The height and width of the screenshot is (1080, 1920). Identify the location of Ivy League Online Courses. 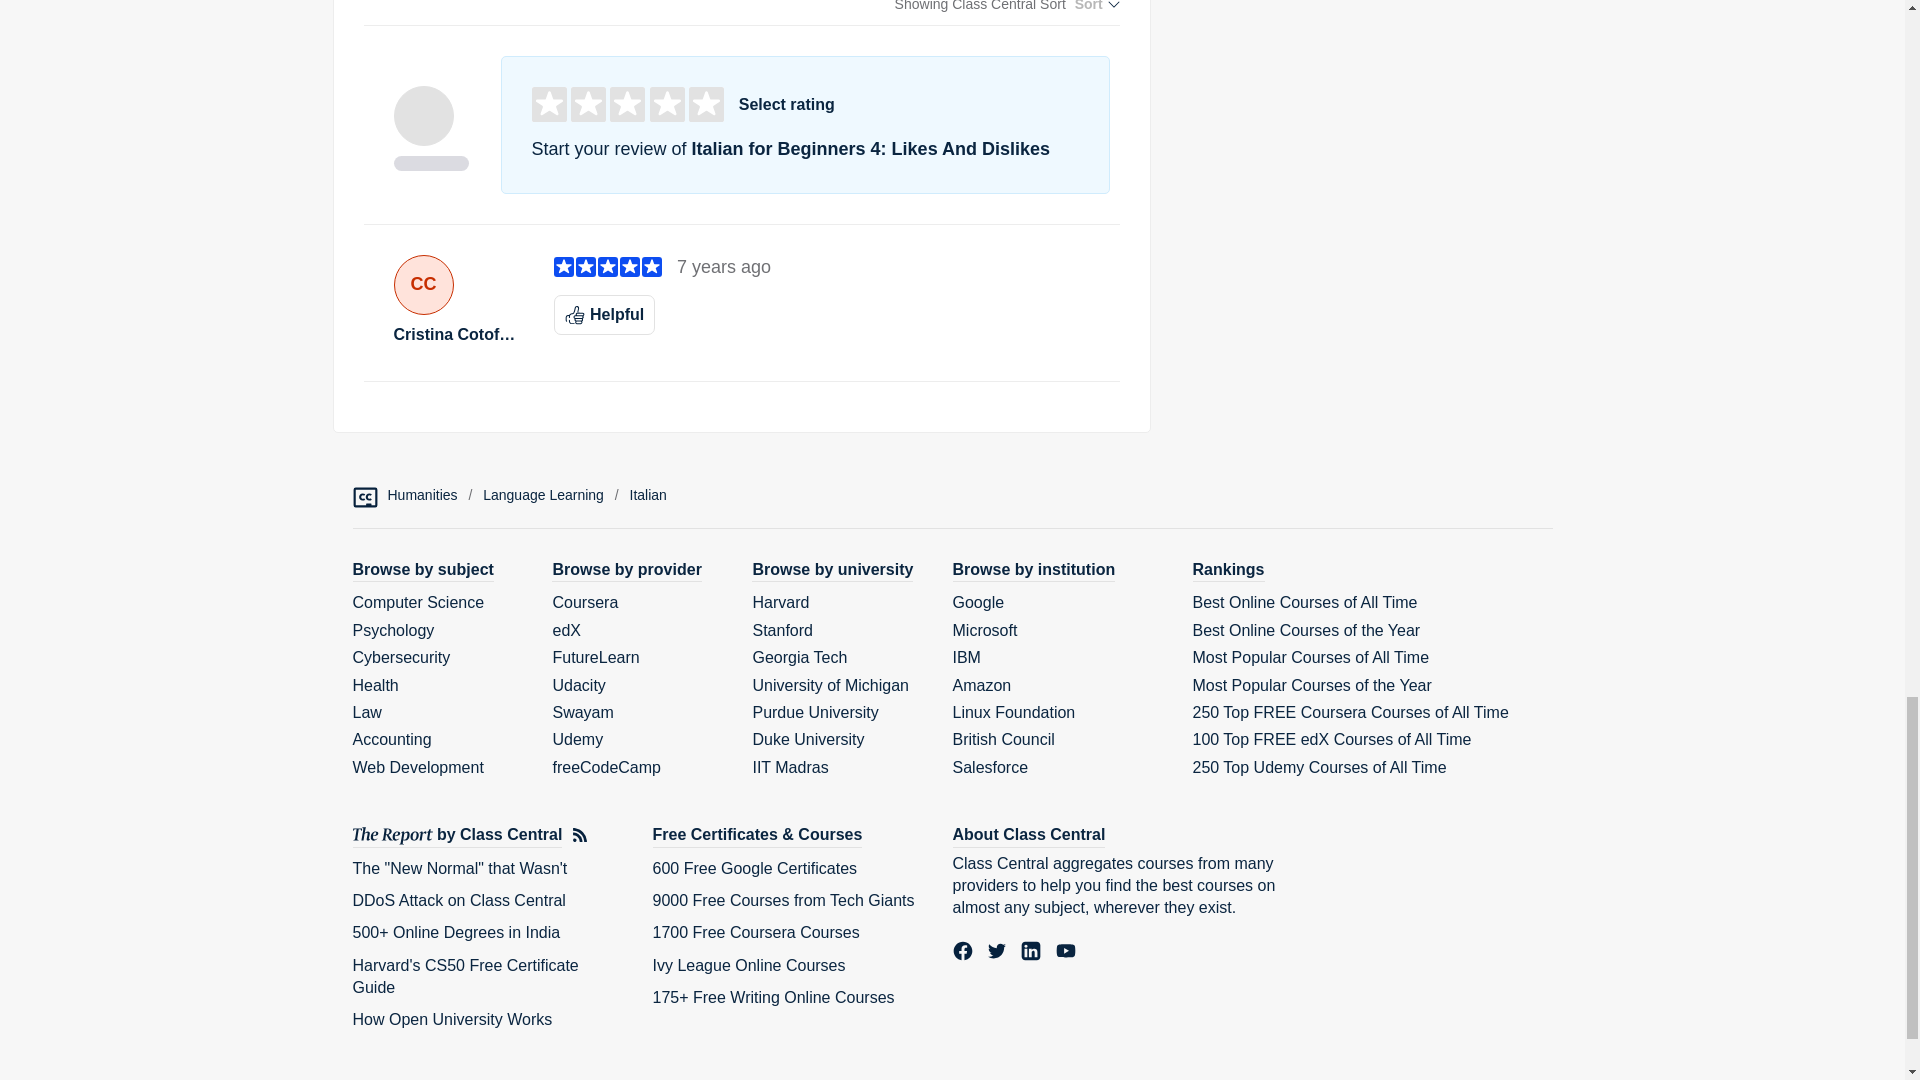
(748, 965).